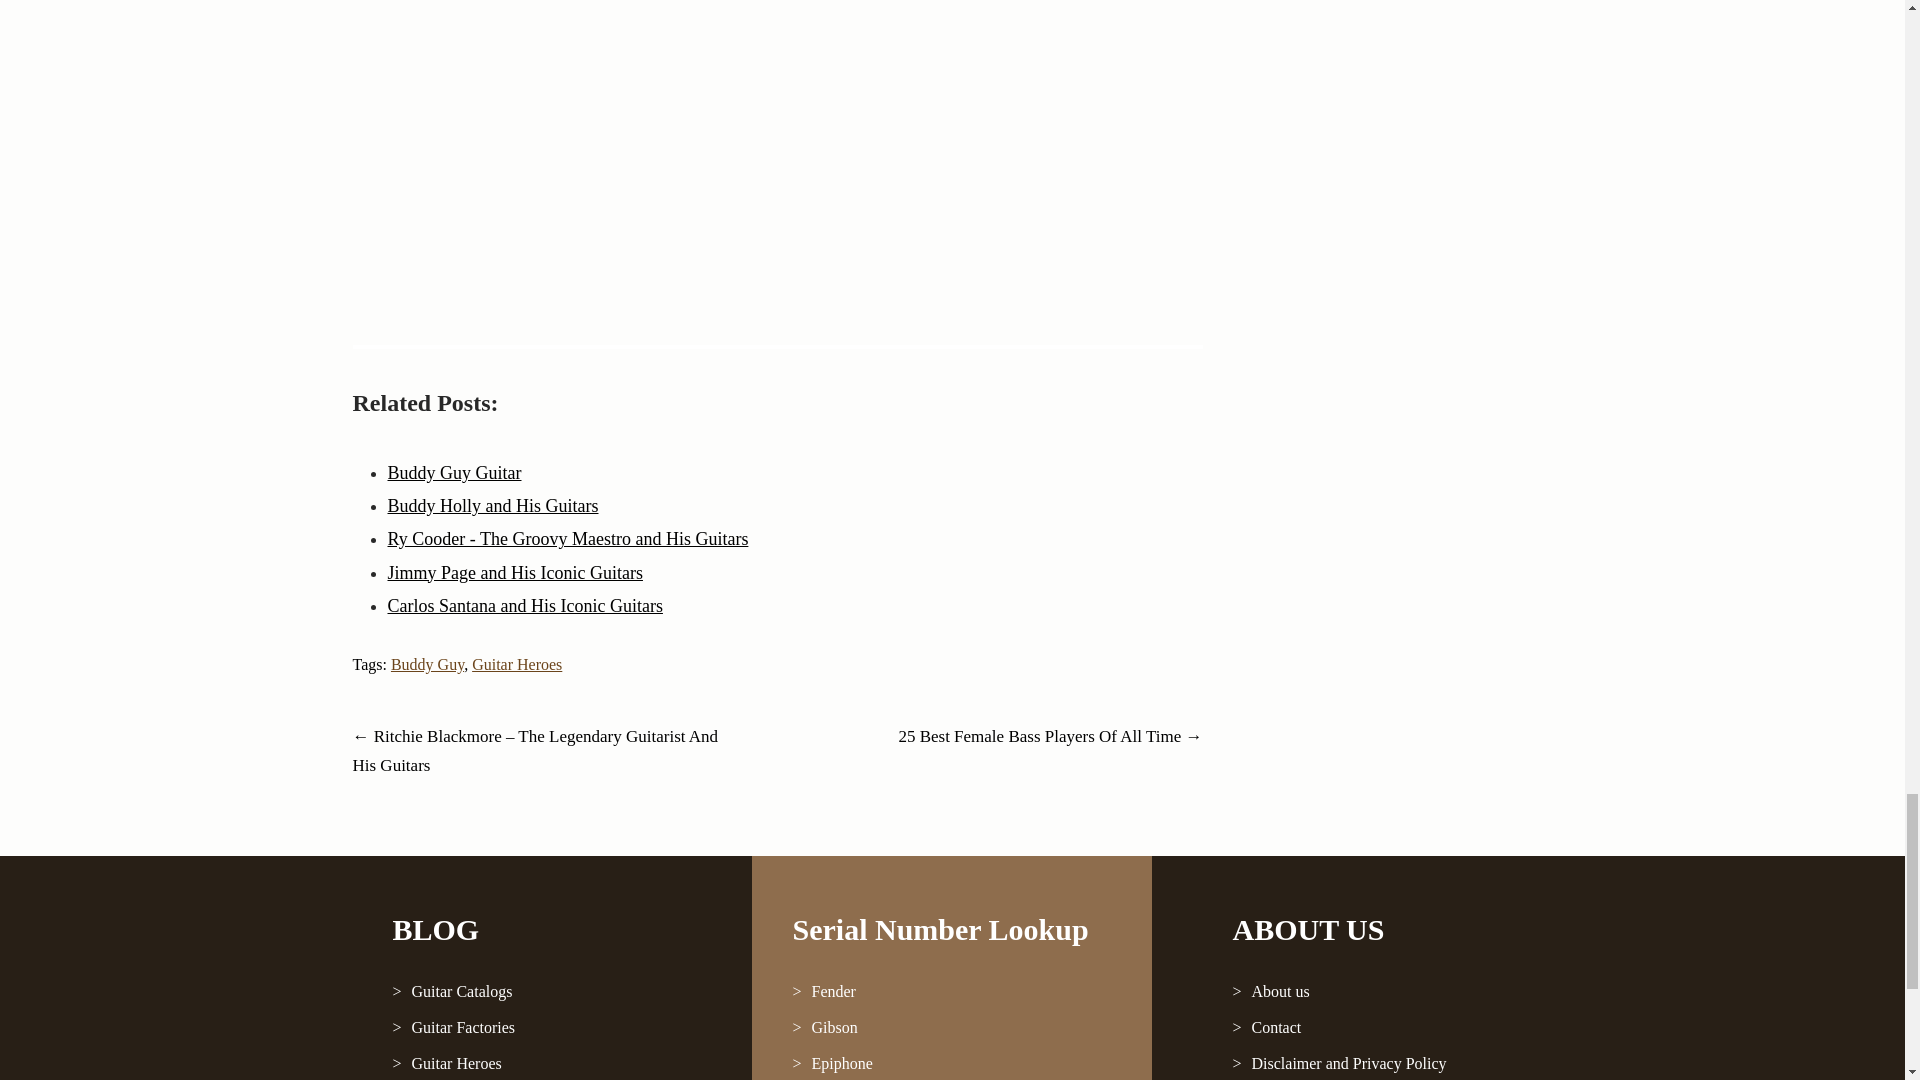 The height and width of the screenshot is (1080, 1920). Describe the element at coordinates (515, 572) in the screenshot. I see `Jimmy Page and His Iconic Guitars` at that location.